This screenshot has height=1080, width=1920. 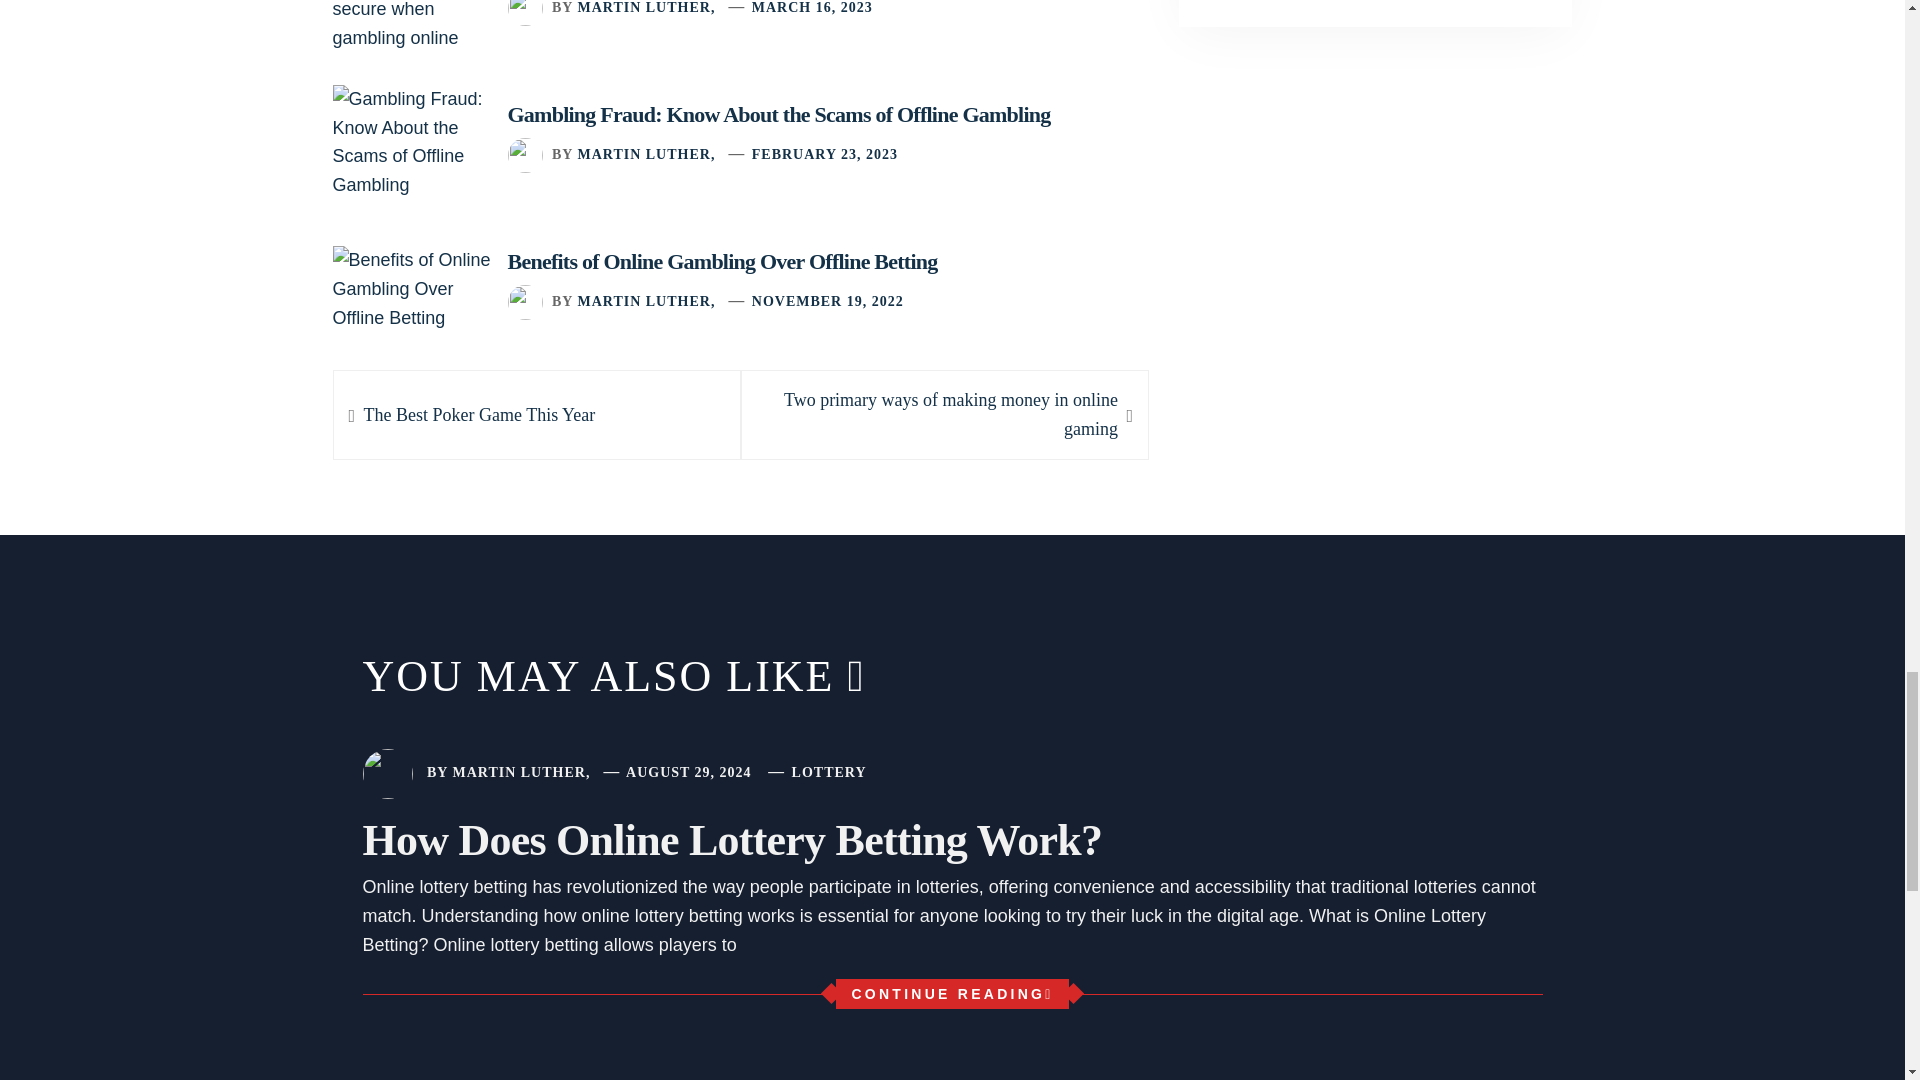 What do you see at coordinates (944, 414) in the screenshot?
I see `FEBRUARY 23, 2023` at bounding box center [944, 414].